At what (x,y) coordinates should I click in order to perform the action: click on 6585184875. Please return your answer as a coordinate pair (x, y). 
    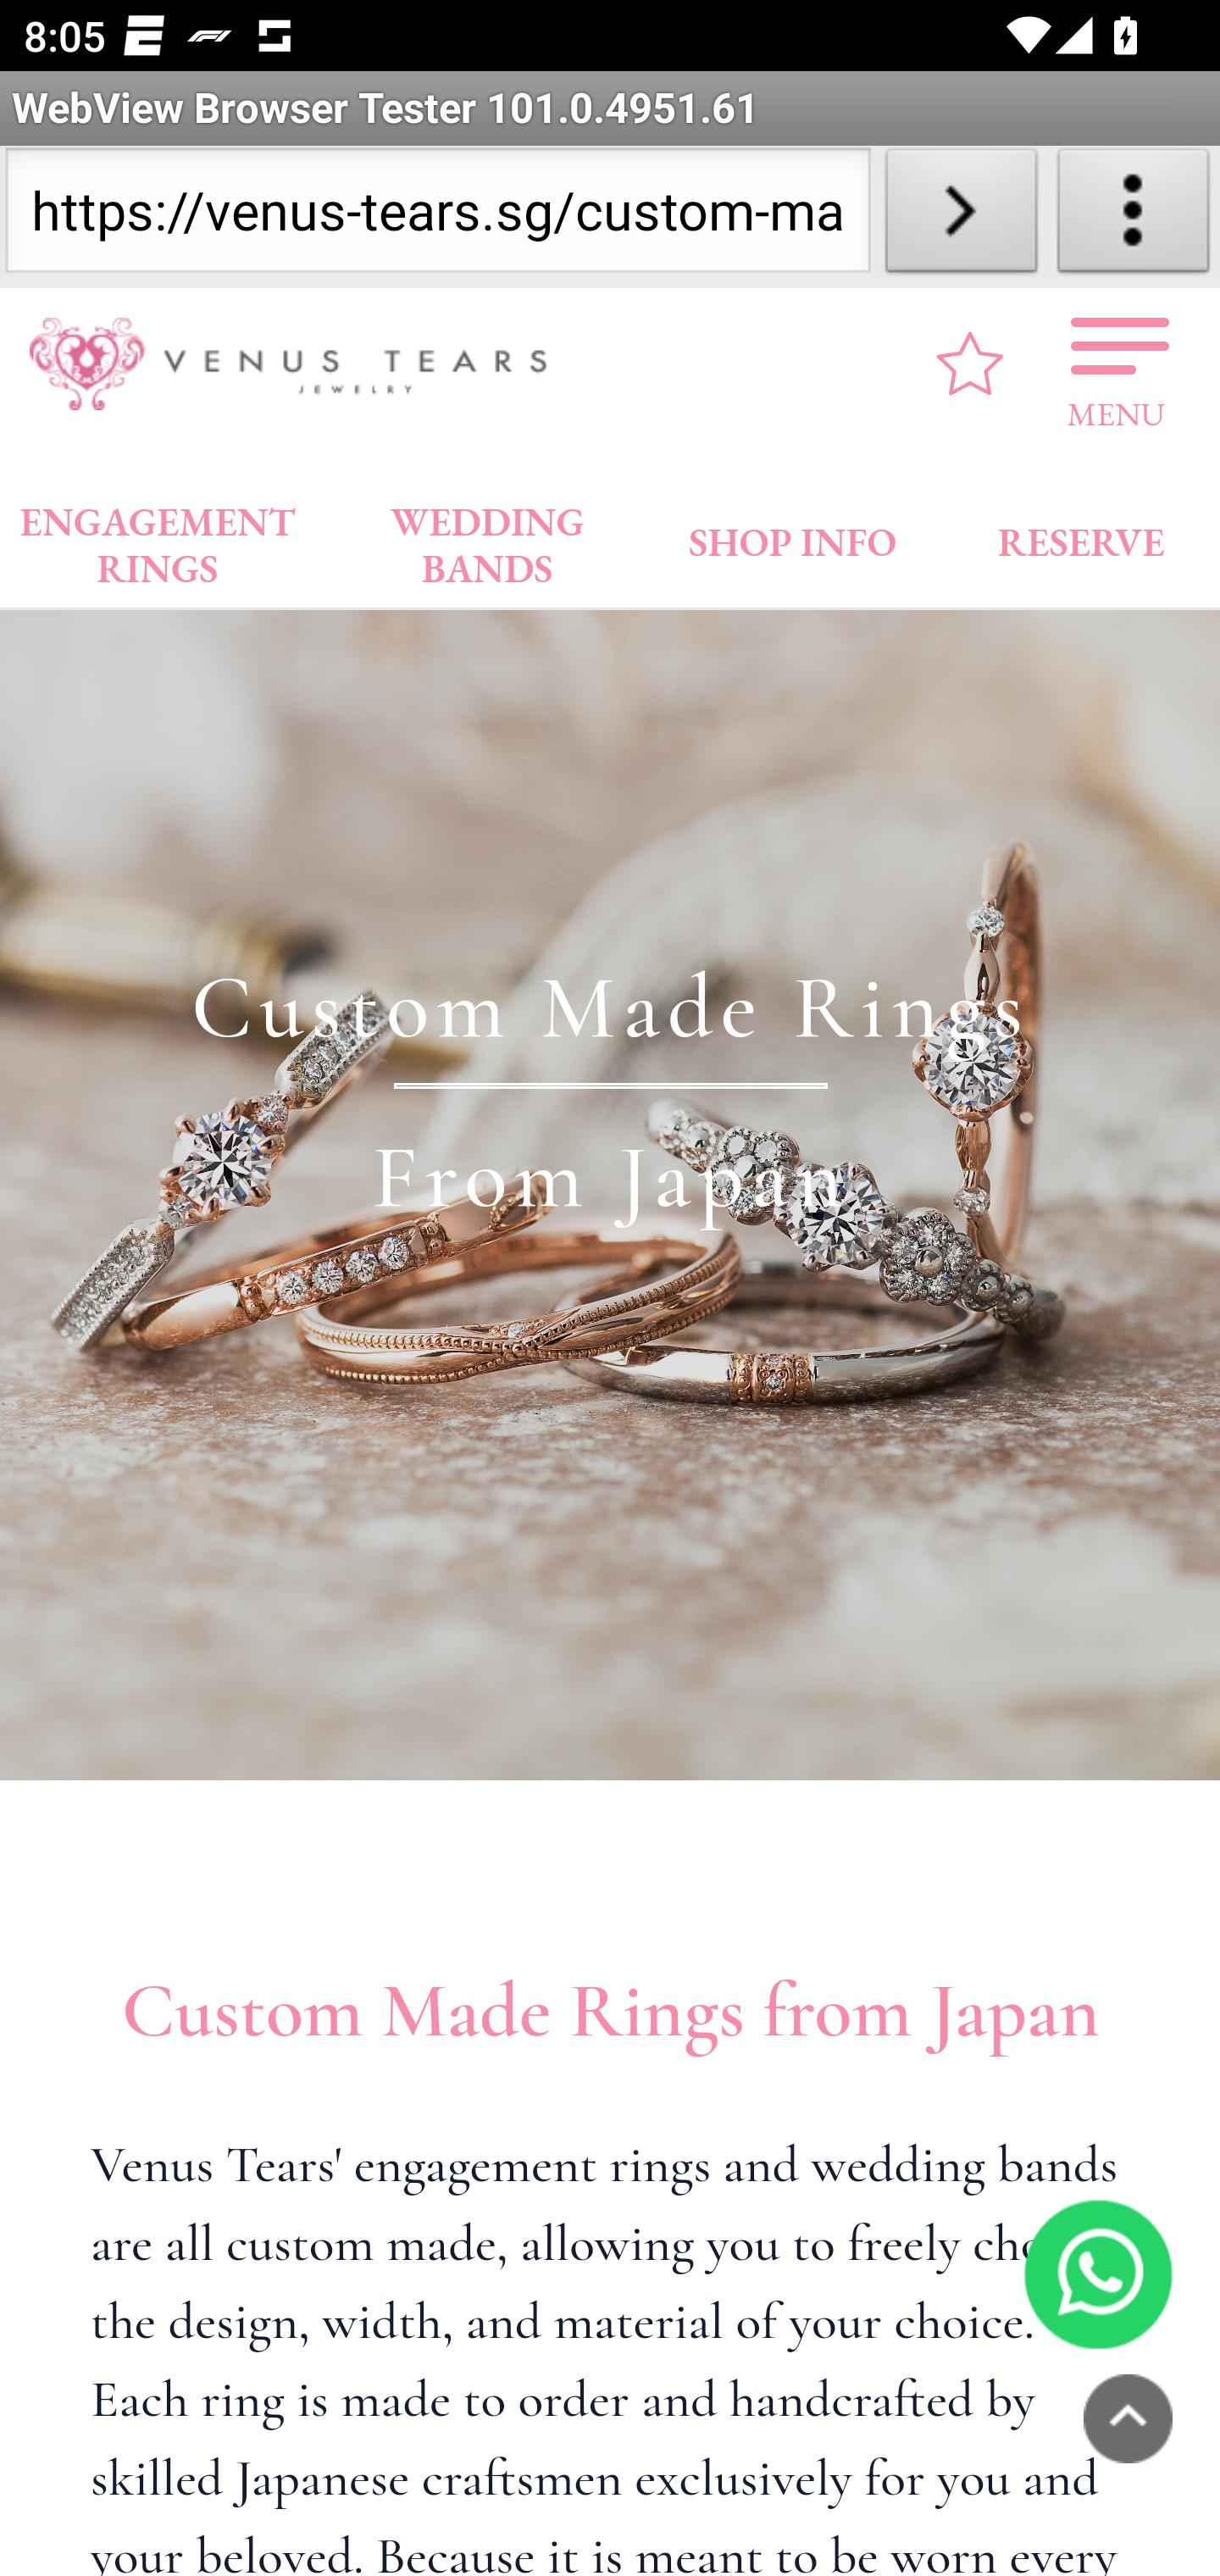
    Looking at the image, I should click on (1098, 2273).